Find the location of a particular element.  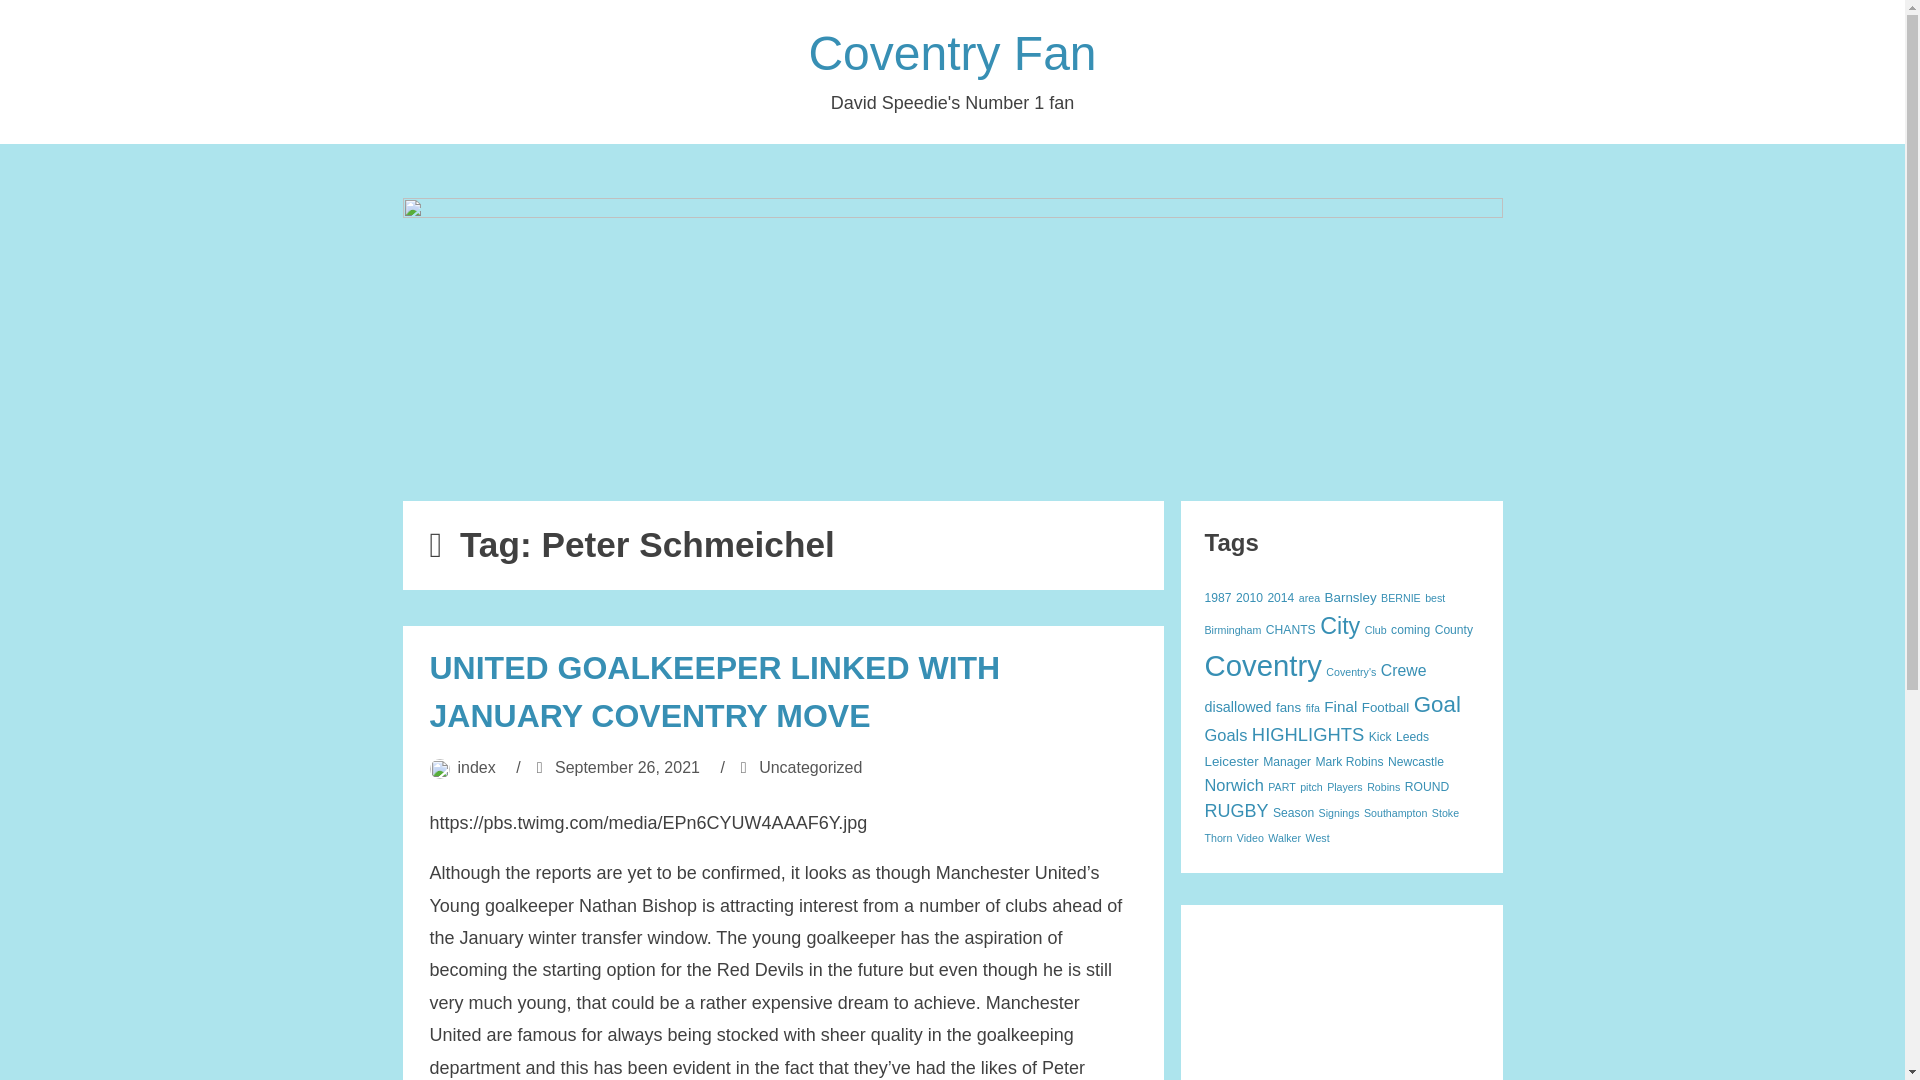

Mark Robins is located at coordinates (1348, 761).